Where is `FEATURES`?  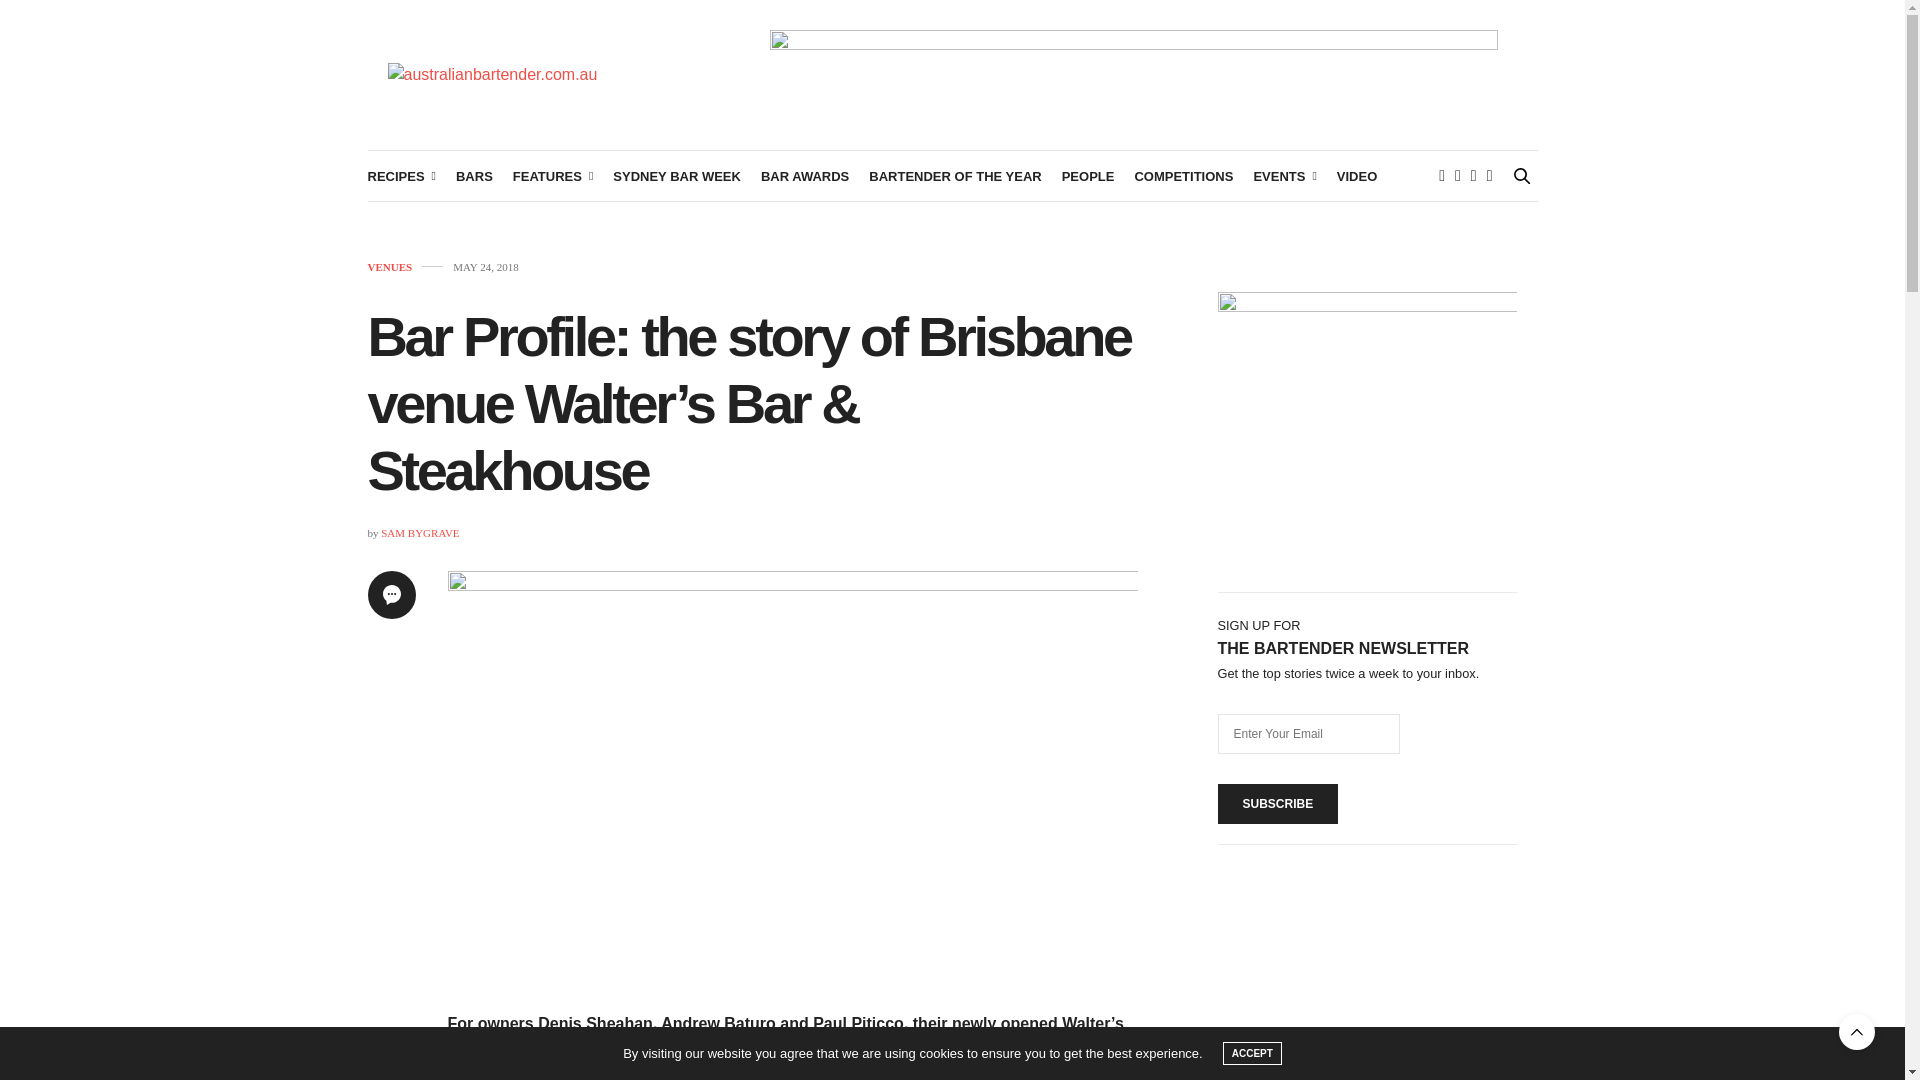 FEATURES is located at coordinates (552, 176).